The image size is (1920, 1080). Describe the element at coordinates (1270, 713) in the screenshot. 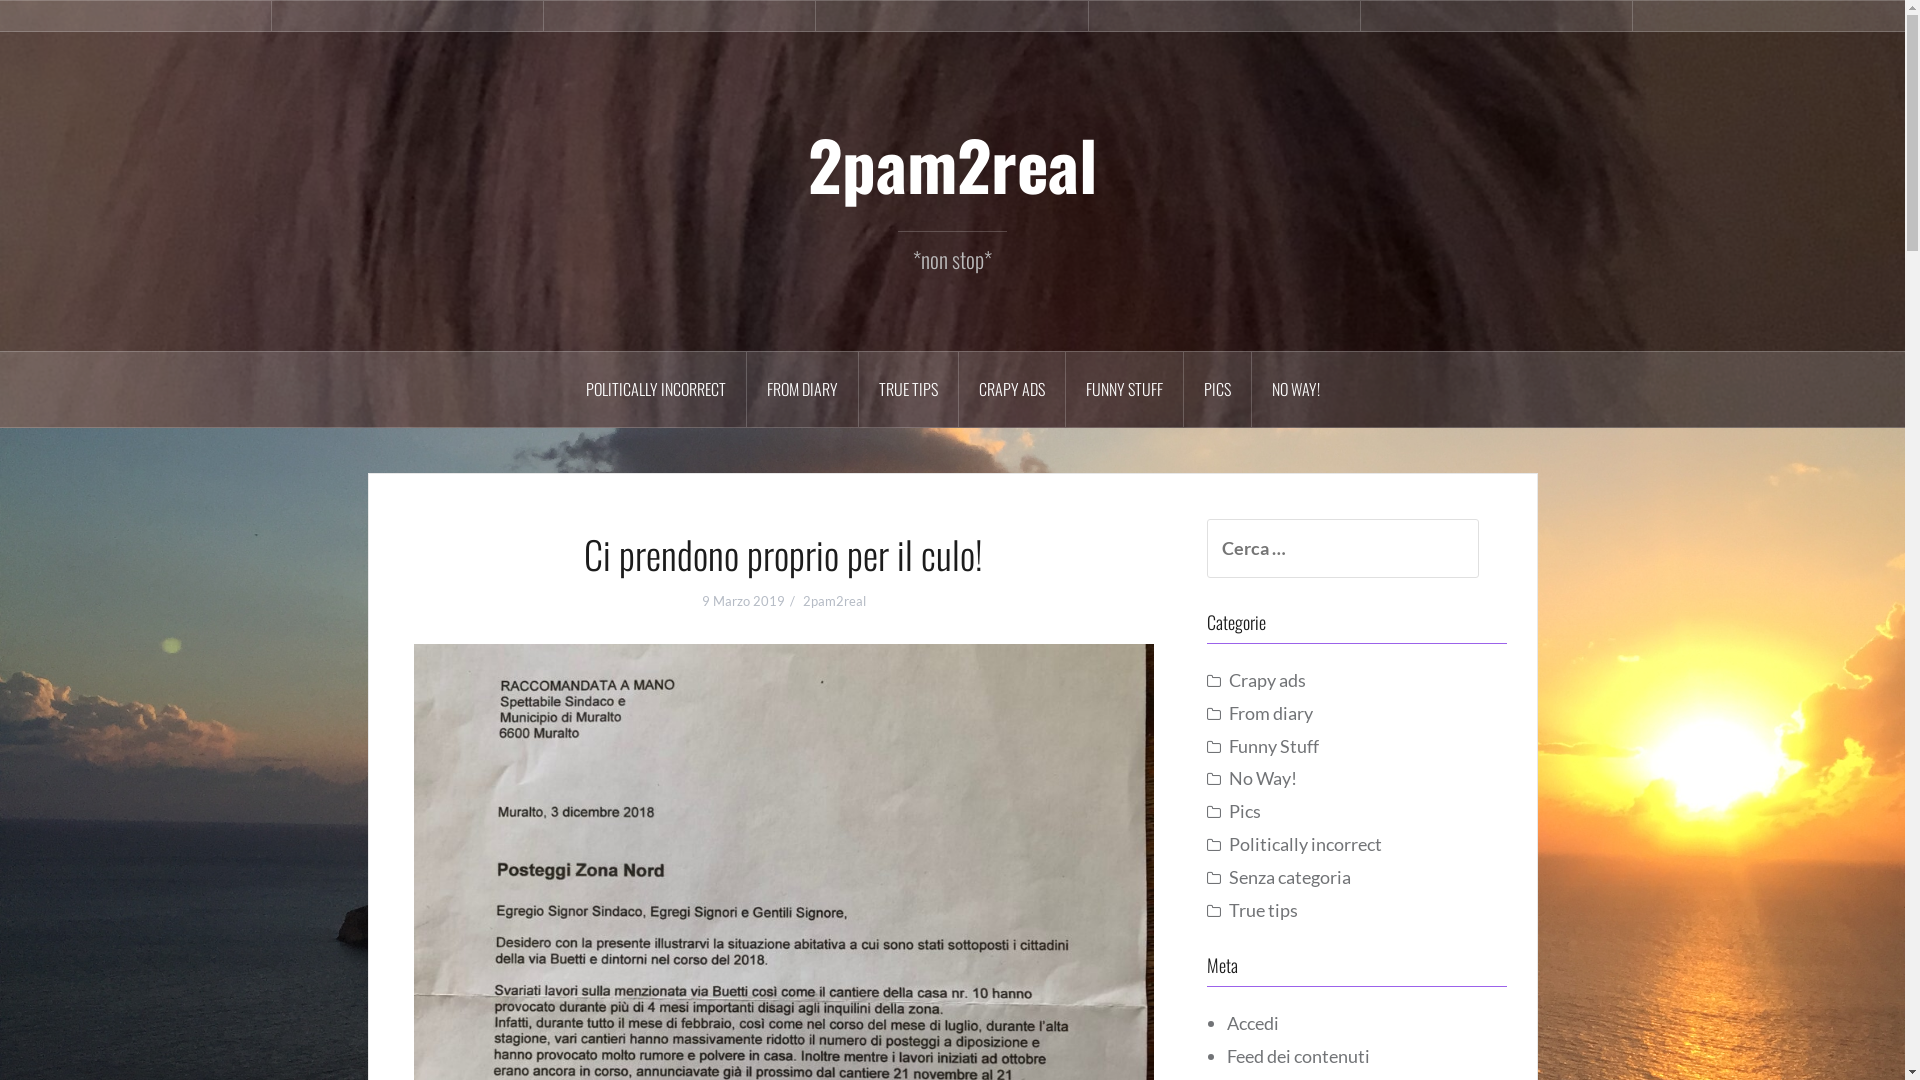

I see `From diary` at that location.